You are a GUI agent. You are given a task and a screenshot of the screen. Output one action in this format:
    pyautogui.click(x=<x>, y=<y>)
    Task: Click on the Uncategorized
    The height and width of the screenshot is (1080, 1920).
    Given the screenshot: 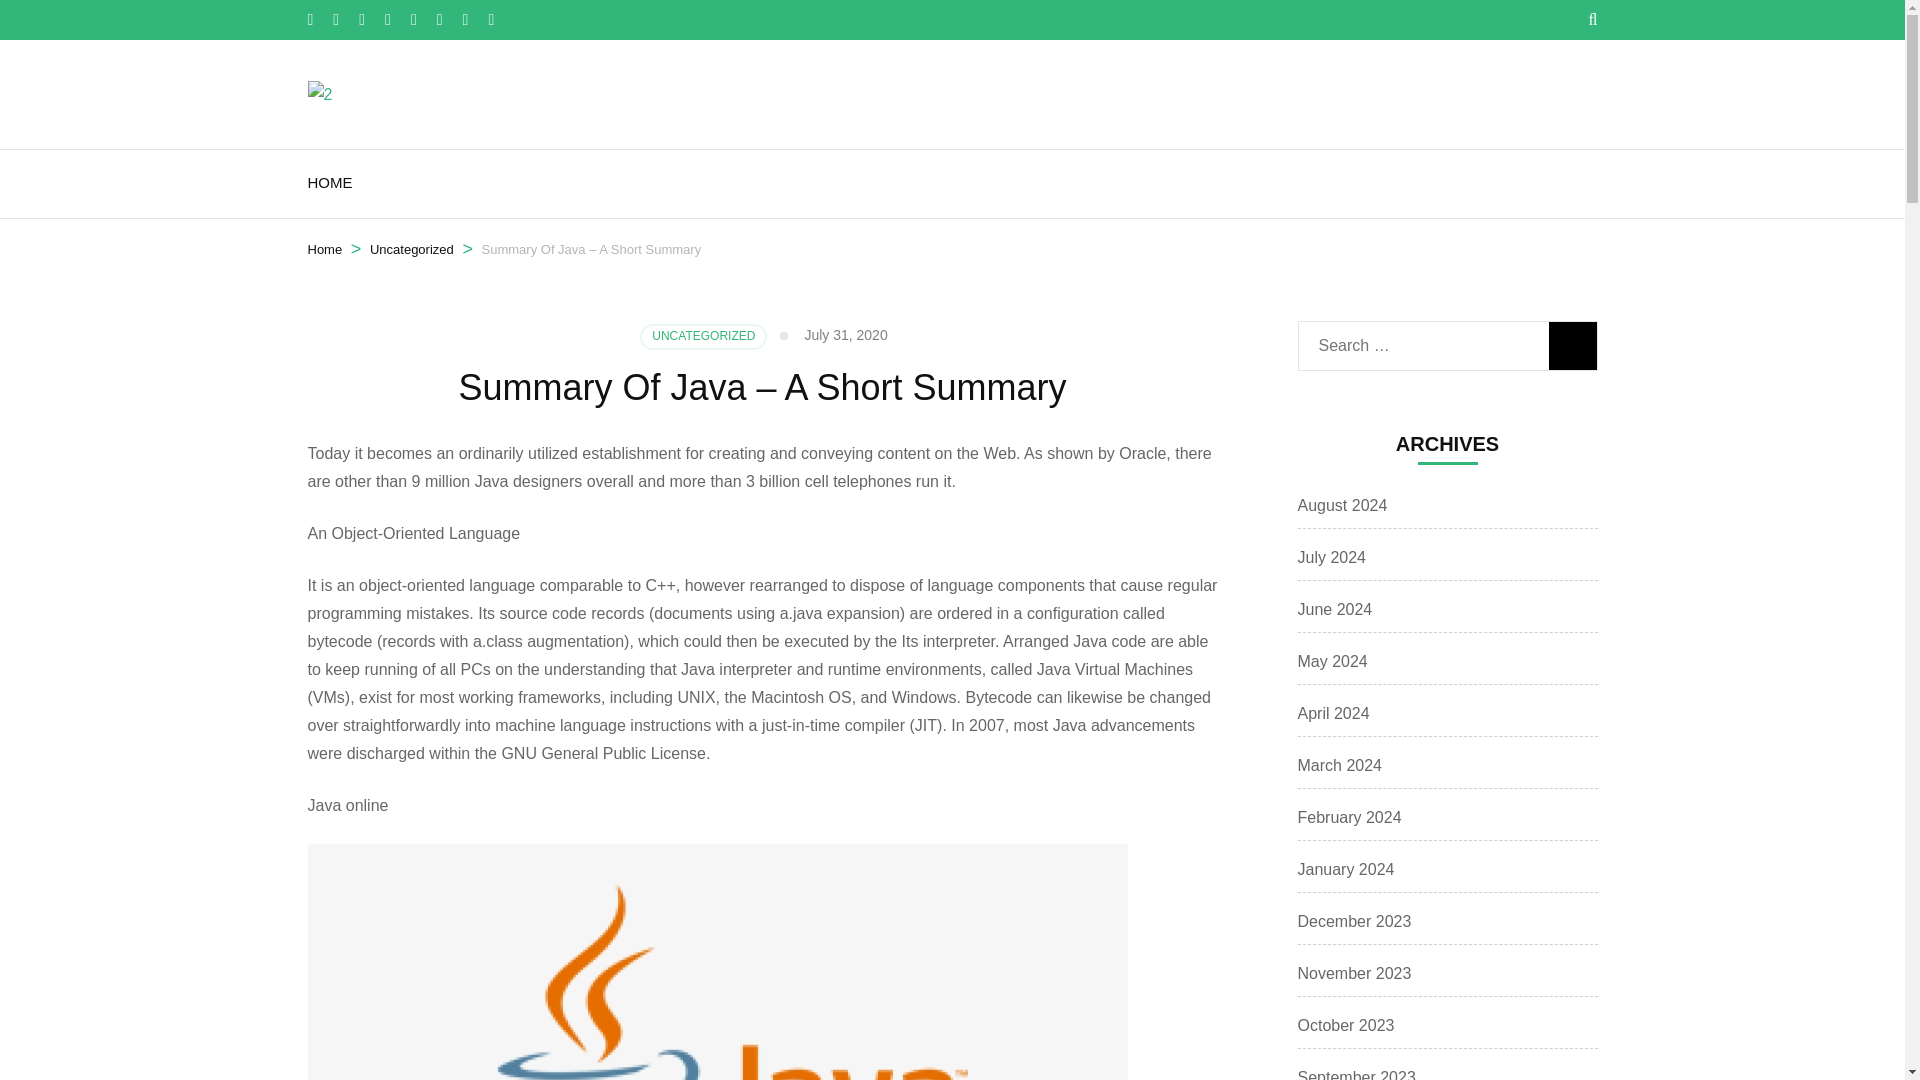 What is the action you would take?
    pyautogui.click(x=412, y=250)
    